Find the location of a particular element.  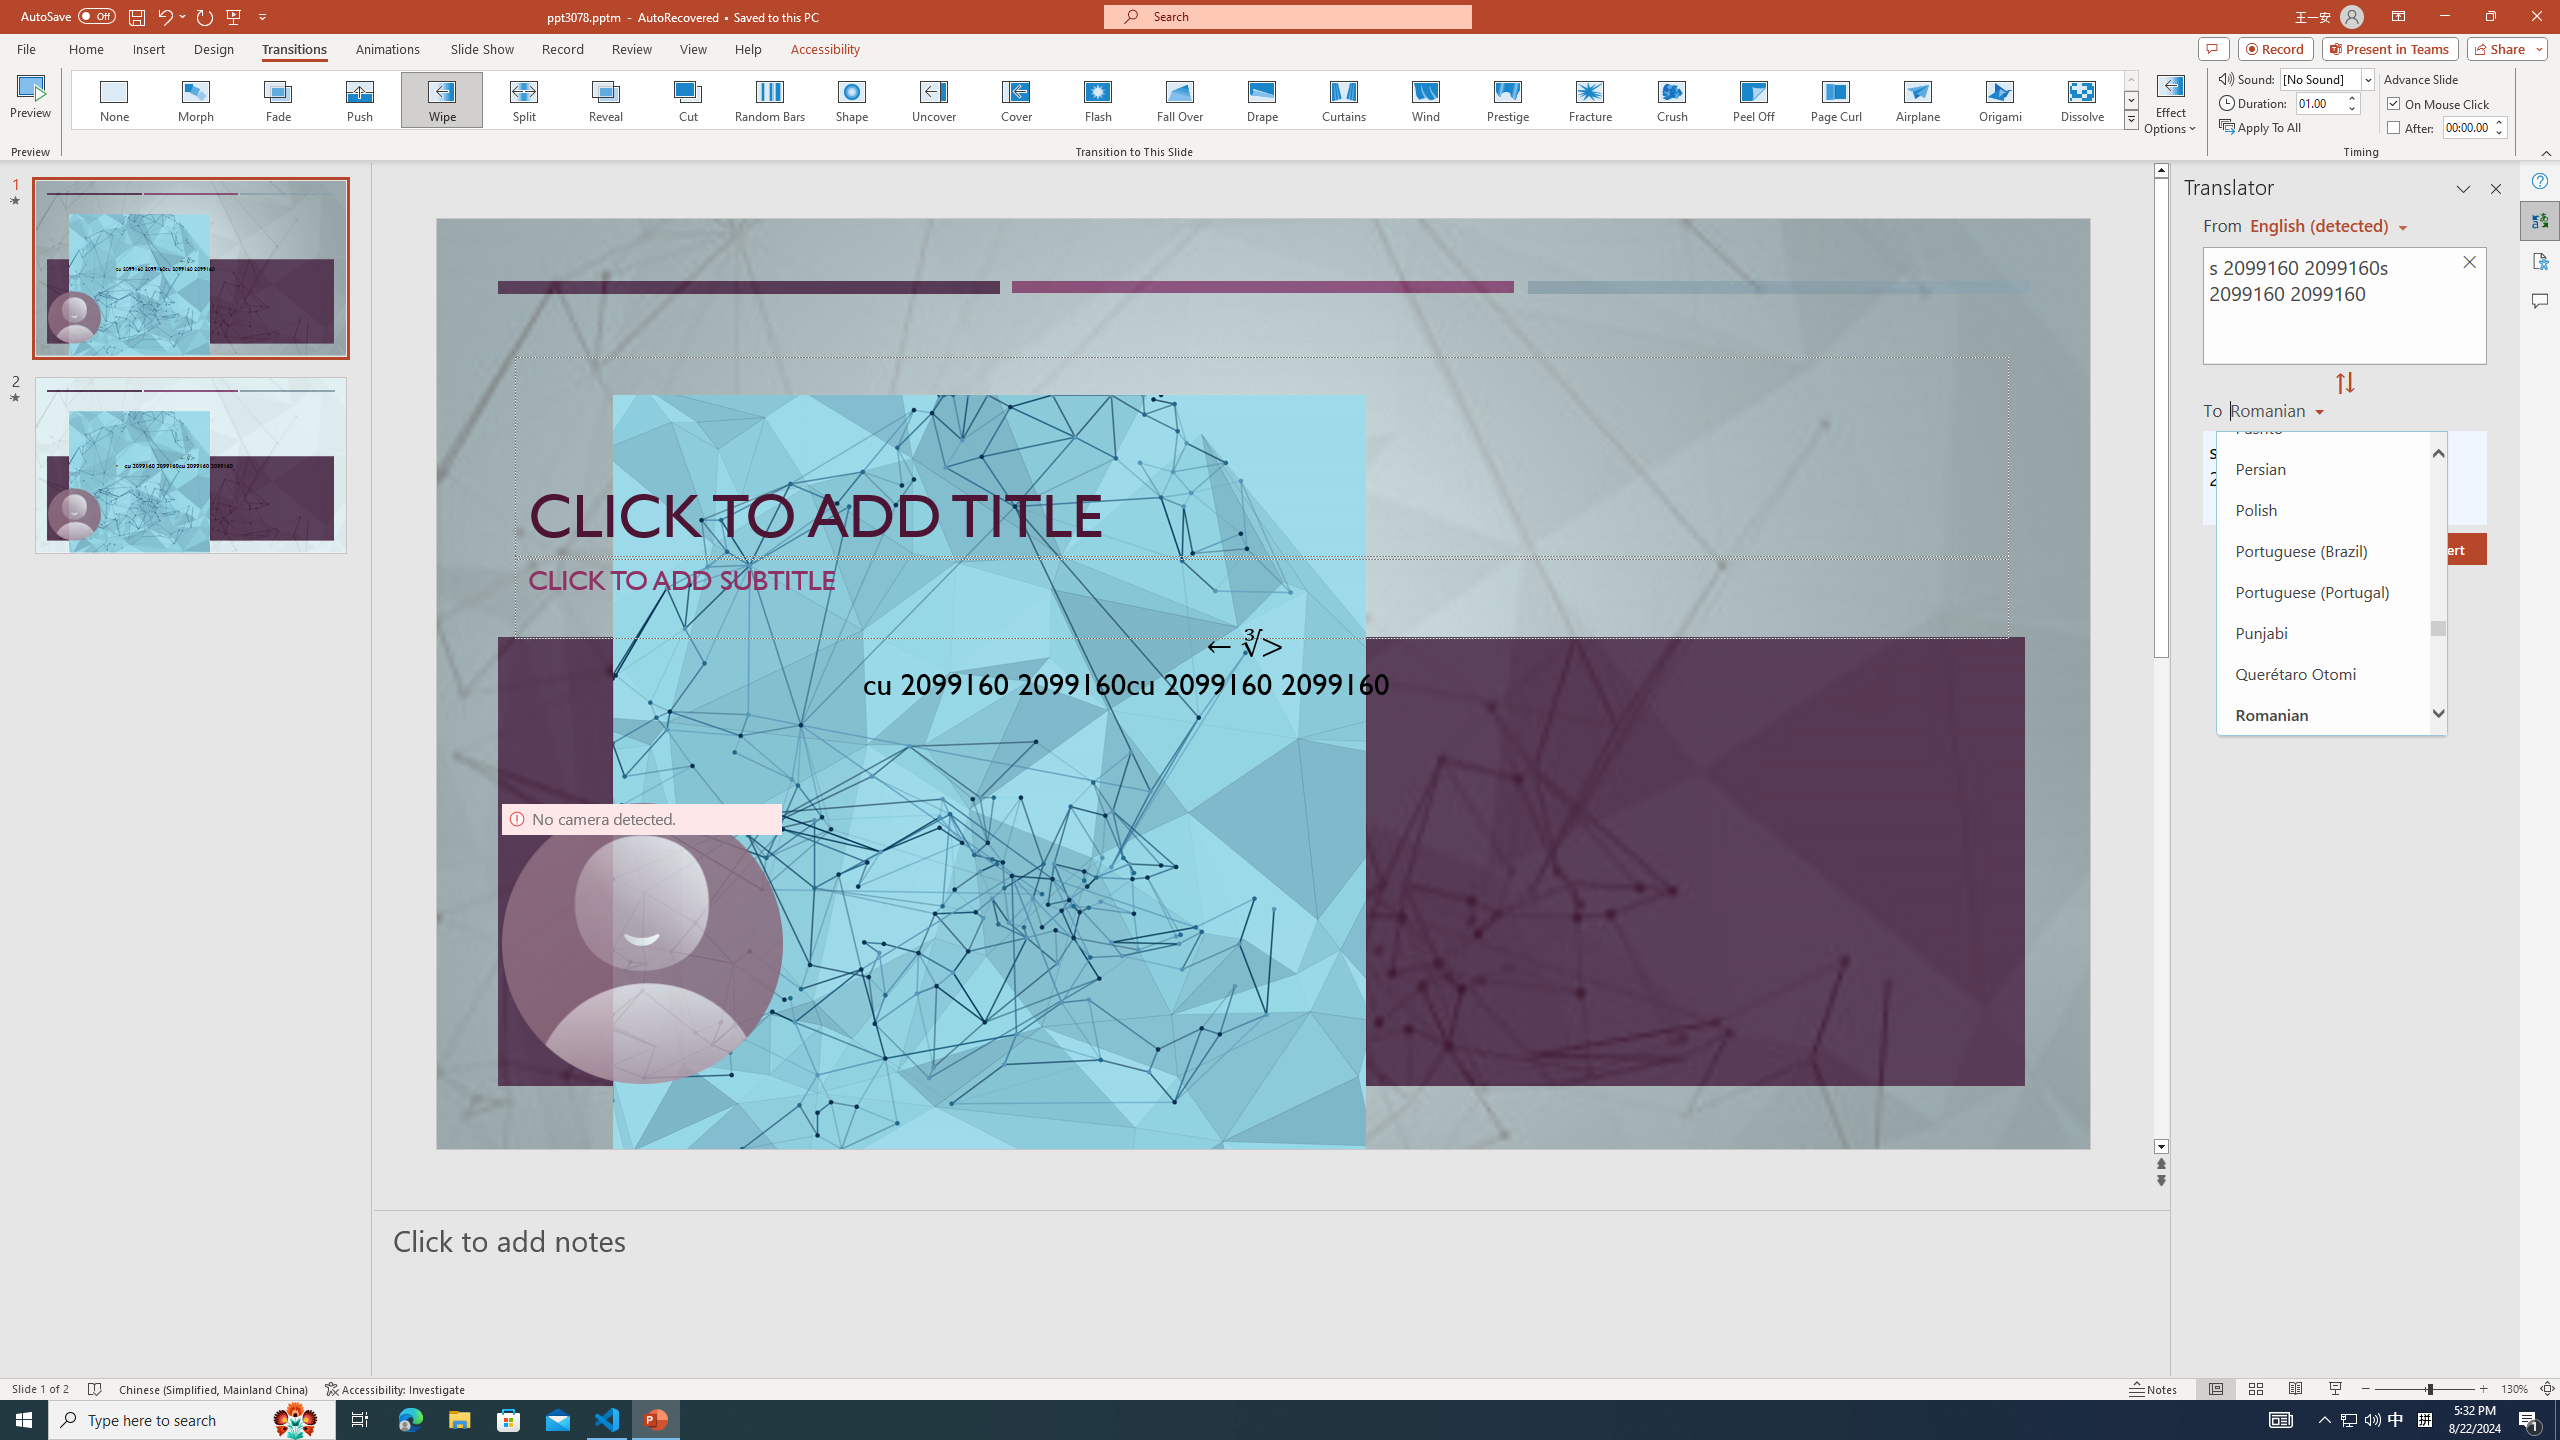

Duration is located at coordinates (2319, 102).